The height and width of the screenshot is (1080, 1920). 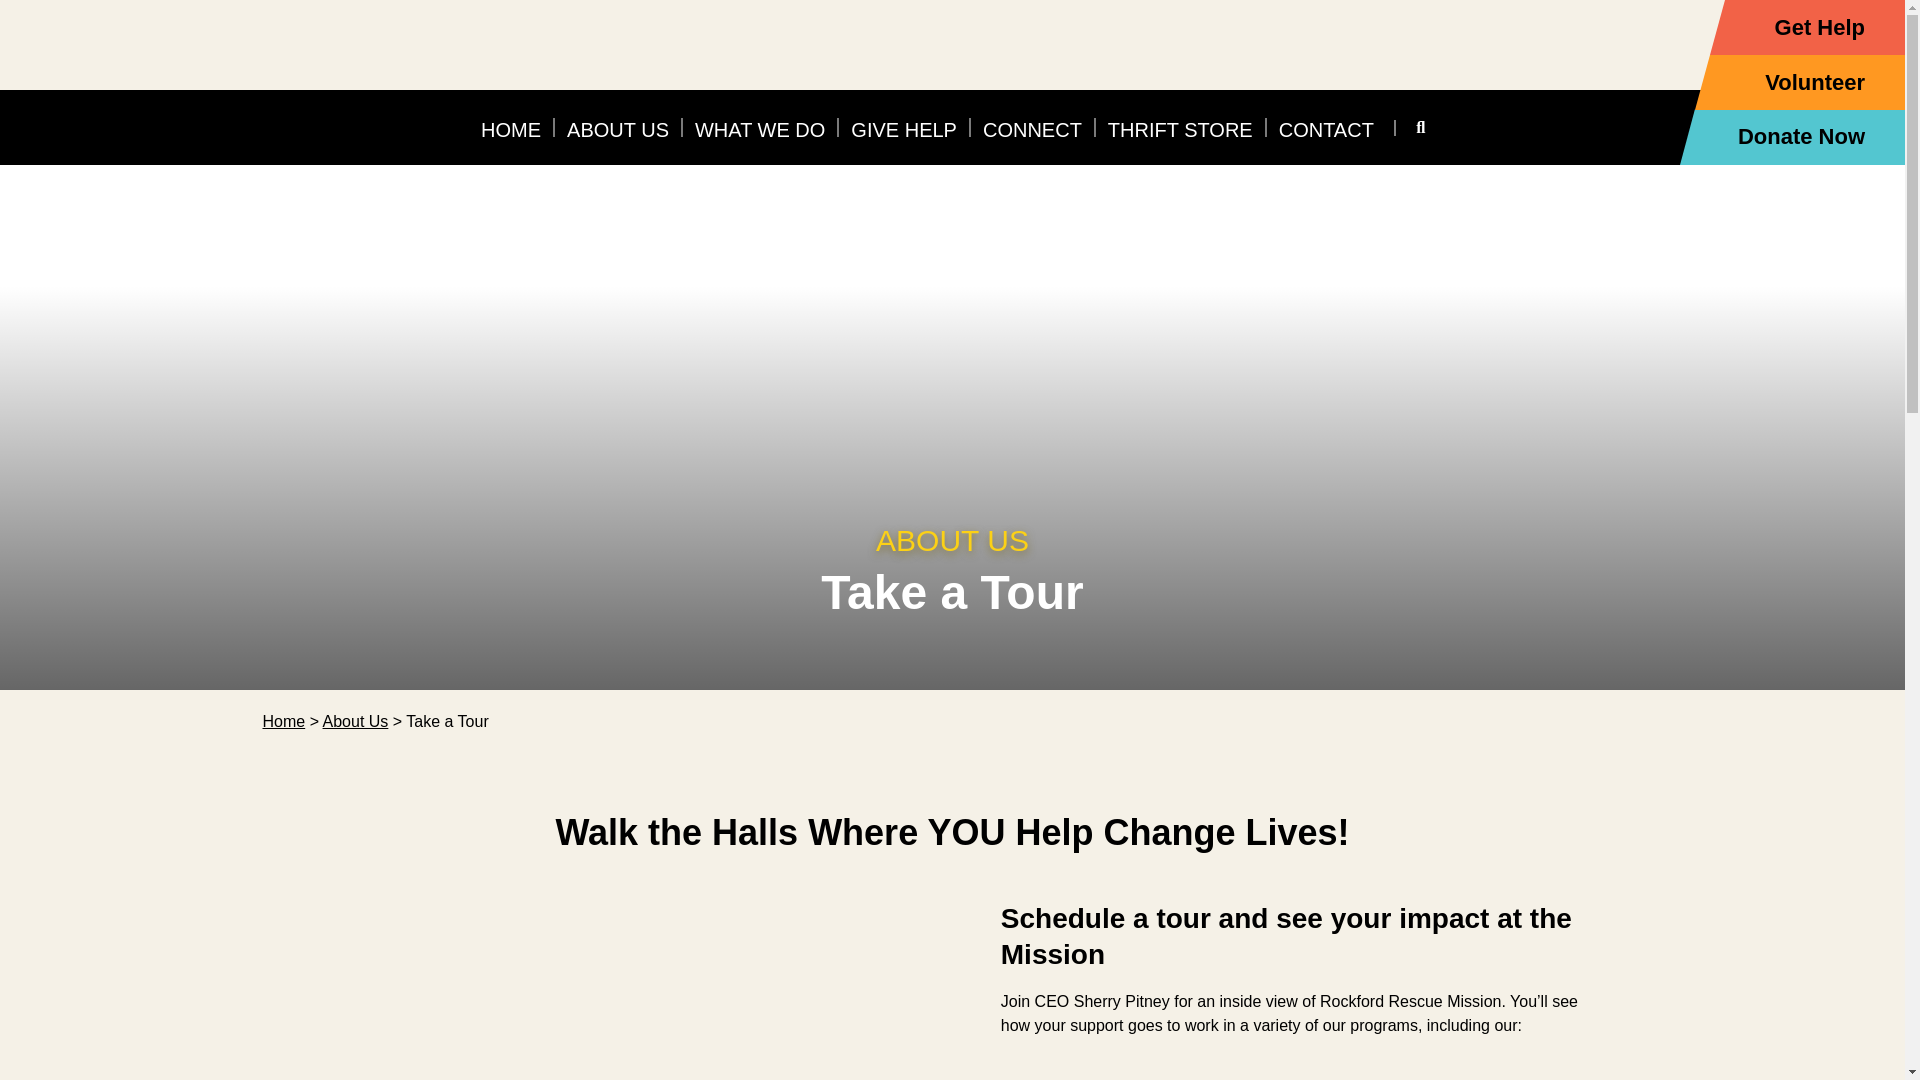 What do you see at coordinates (1032, 128) in the screenshot?
I see `CONNECT` at bounding box center [1032, 128].